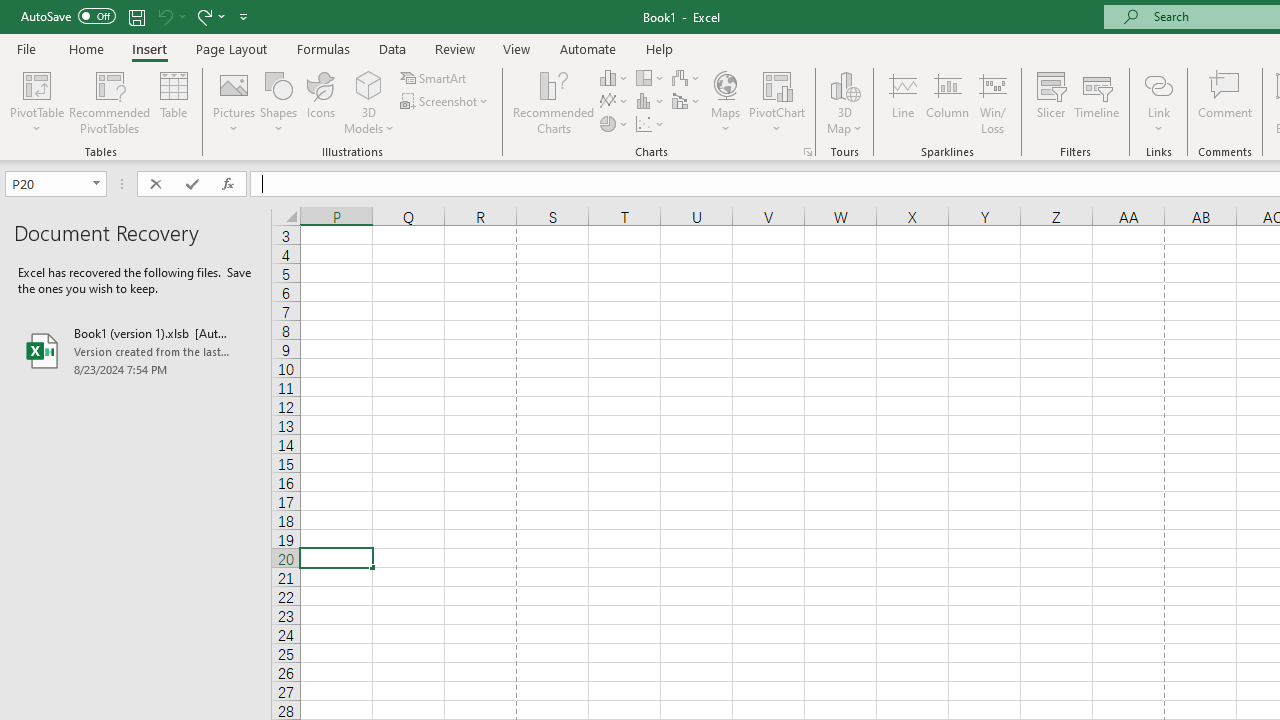 This screenshot has width=1280, height=720. I want to click on Shapes, so click(278, 102).